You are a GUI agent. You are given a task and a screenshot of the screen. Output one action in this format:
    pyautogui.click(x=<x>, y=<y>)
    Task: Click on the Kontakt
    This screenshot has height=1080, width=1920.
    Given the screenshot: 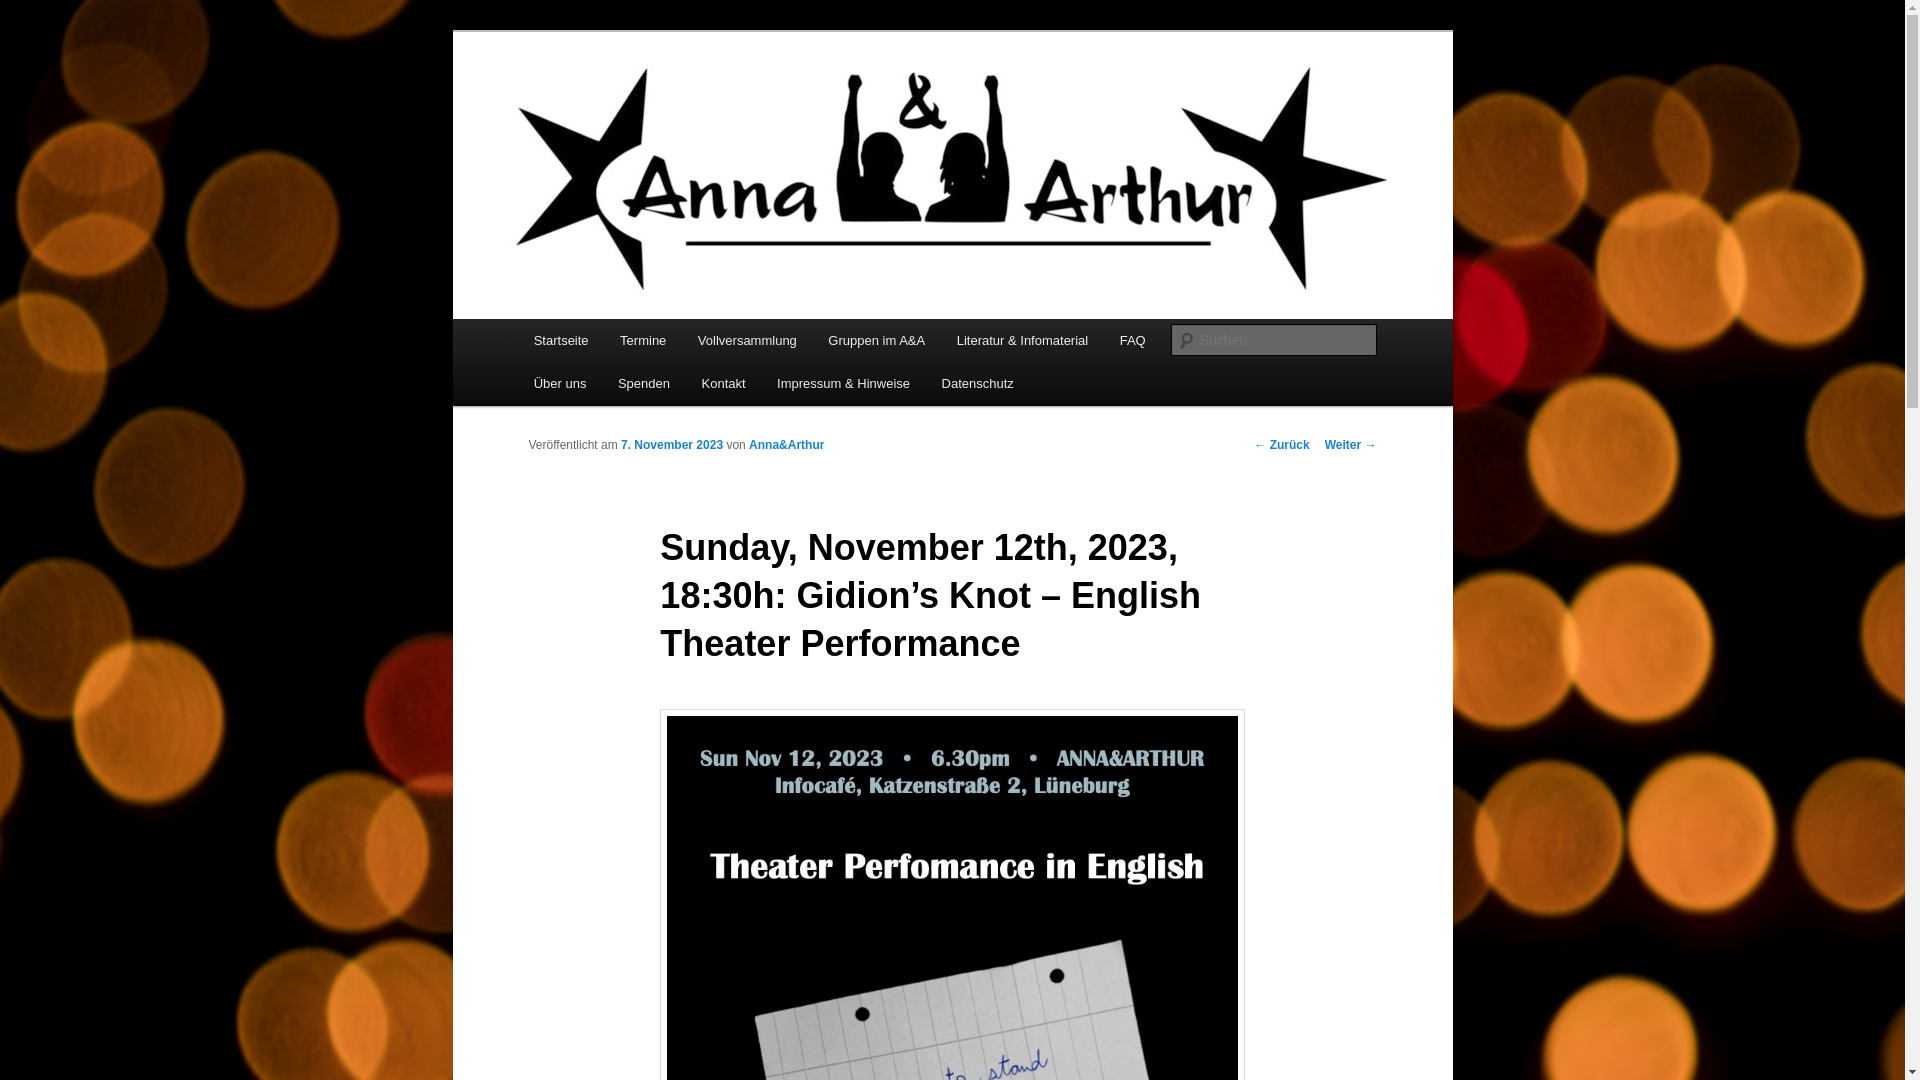 What is the action you would take?
    pyautogui.click(x=724, y=383)
    